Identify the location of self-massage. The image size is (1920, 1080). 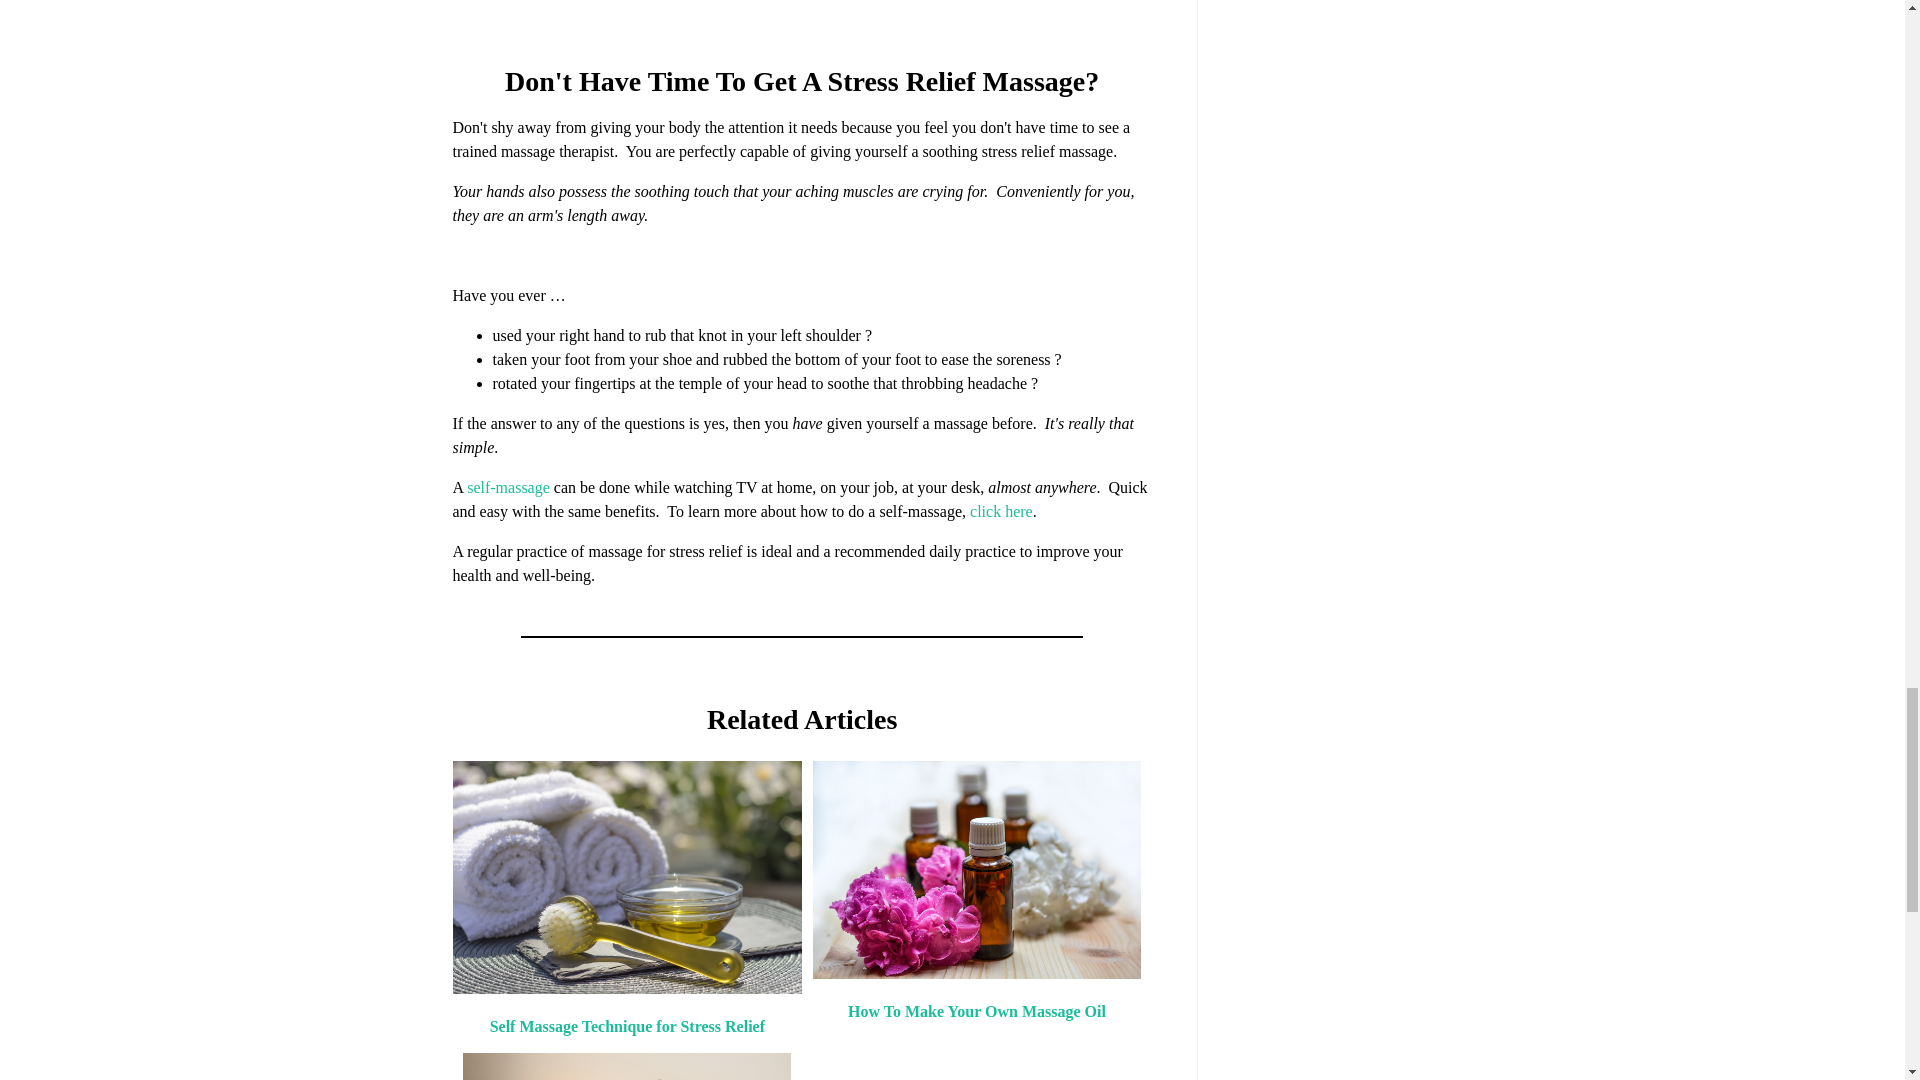
(508, 487).